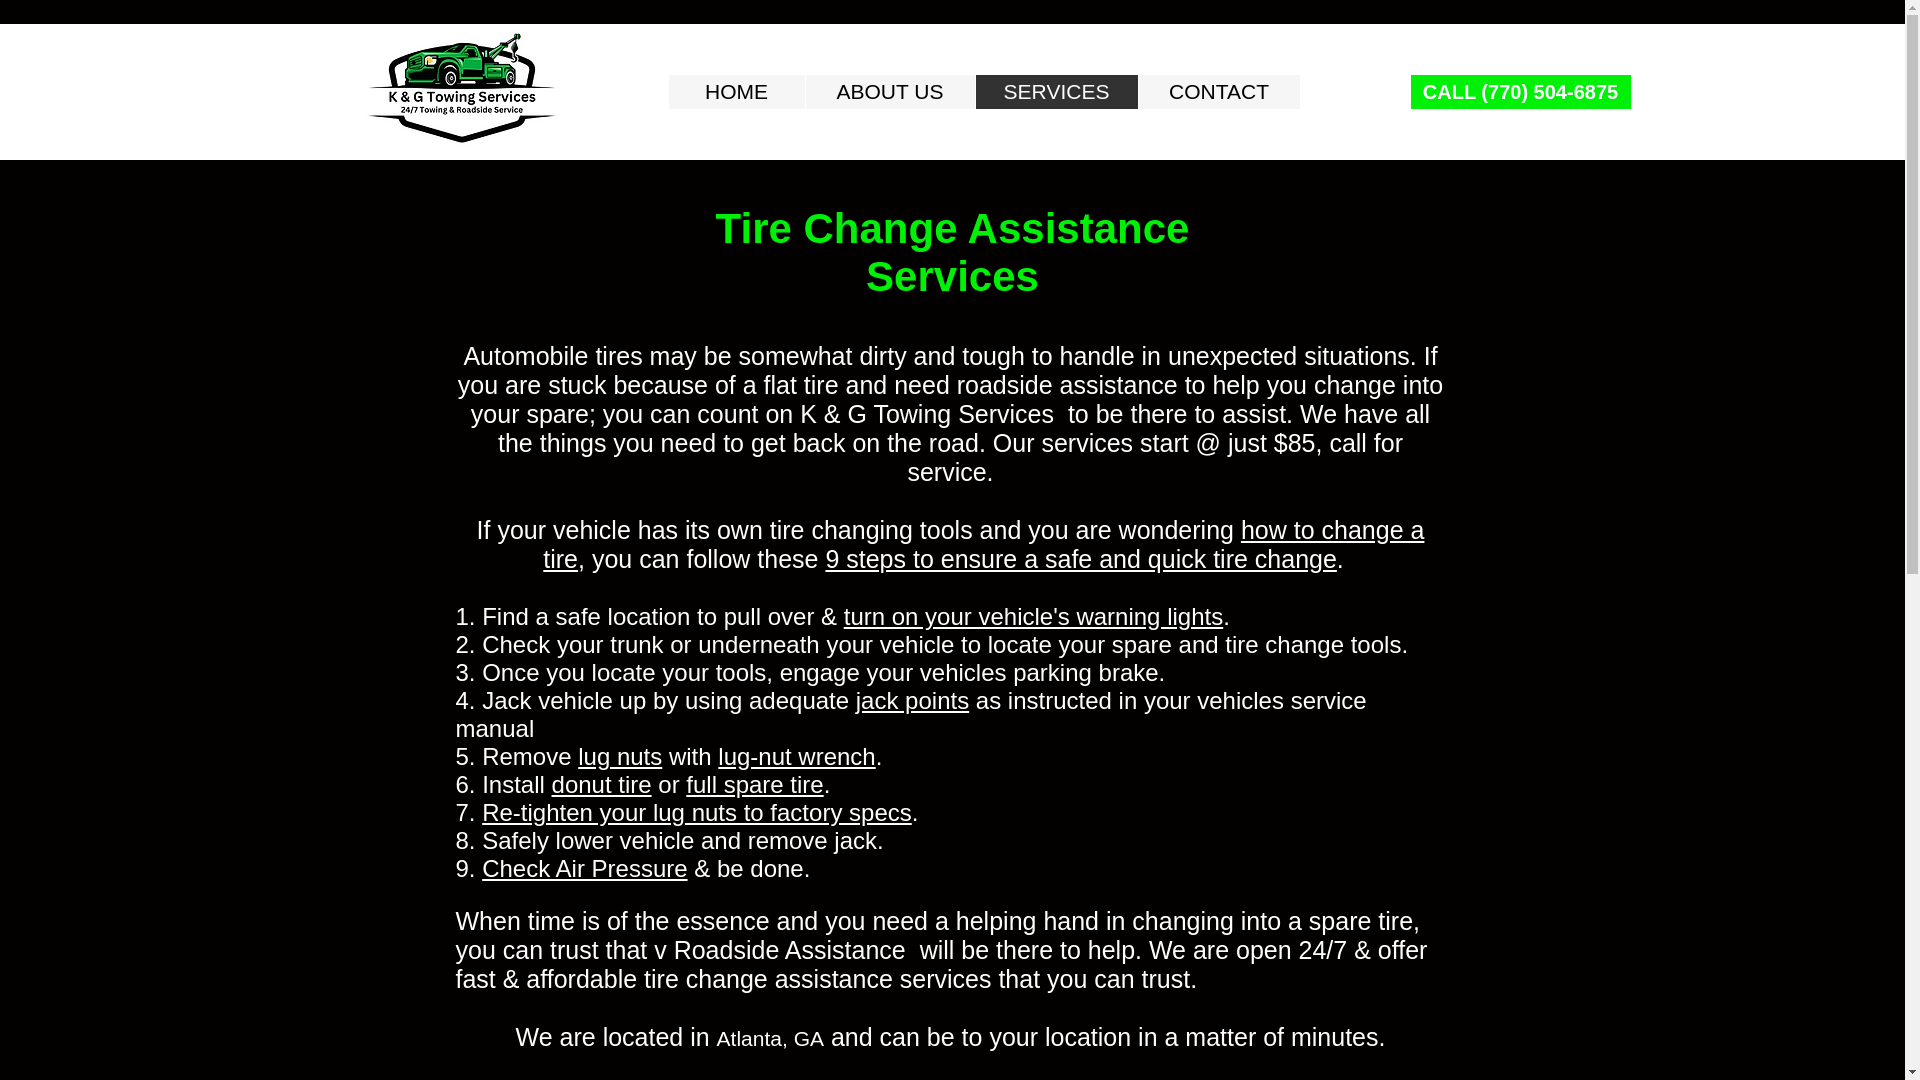 Image resolution: width=1920 pixels, height=1080 pixels. What do you see at coordinates (796, 756) in the screenshot?
I see `lug-nut wrench` at bounding box center [796, 756].